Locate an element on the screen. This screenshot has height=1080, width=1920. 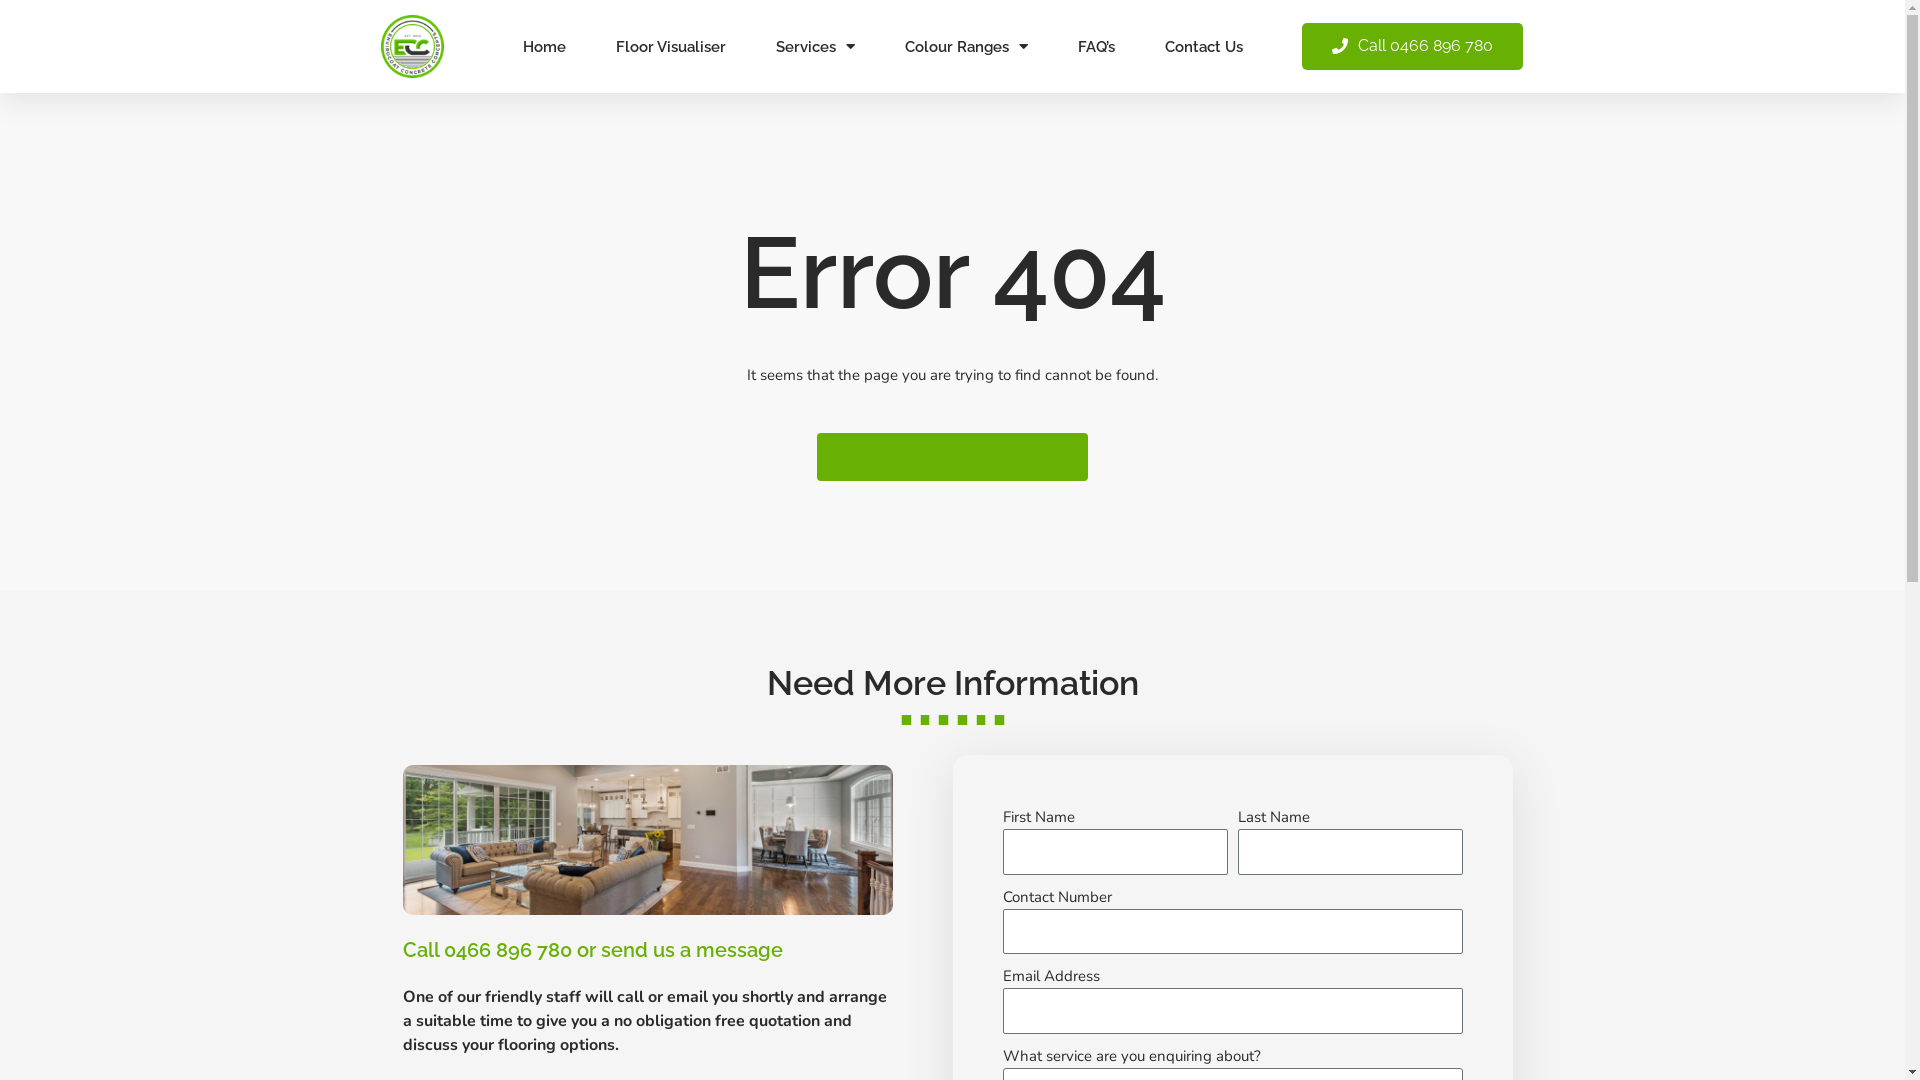
Home is located at coordinates (544, 47).